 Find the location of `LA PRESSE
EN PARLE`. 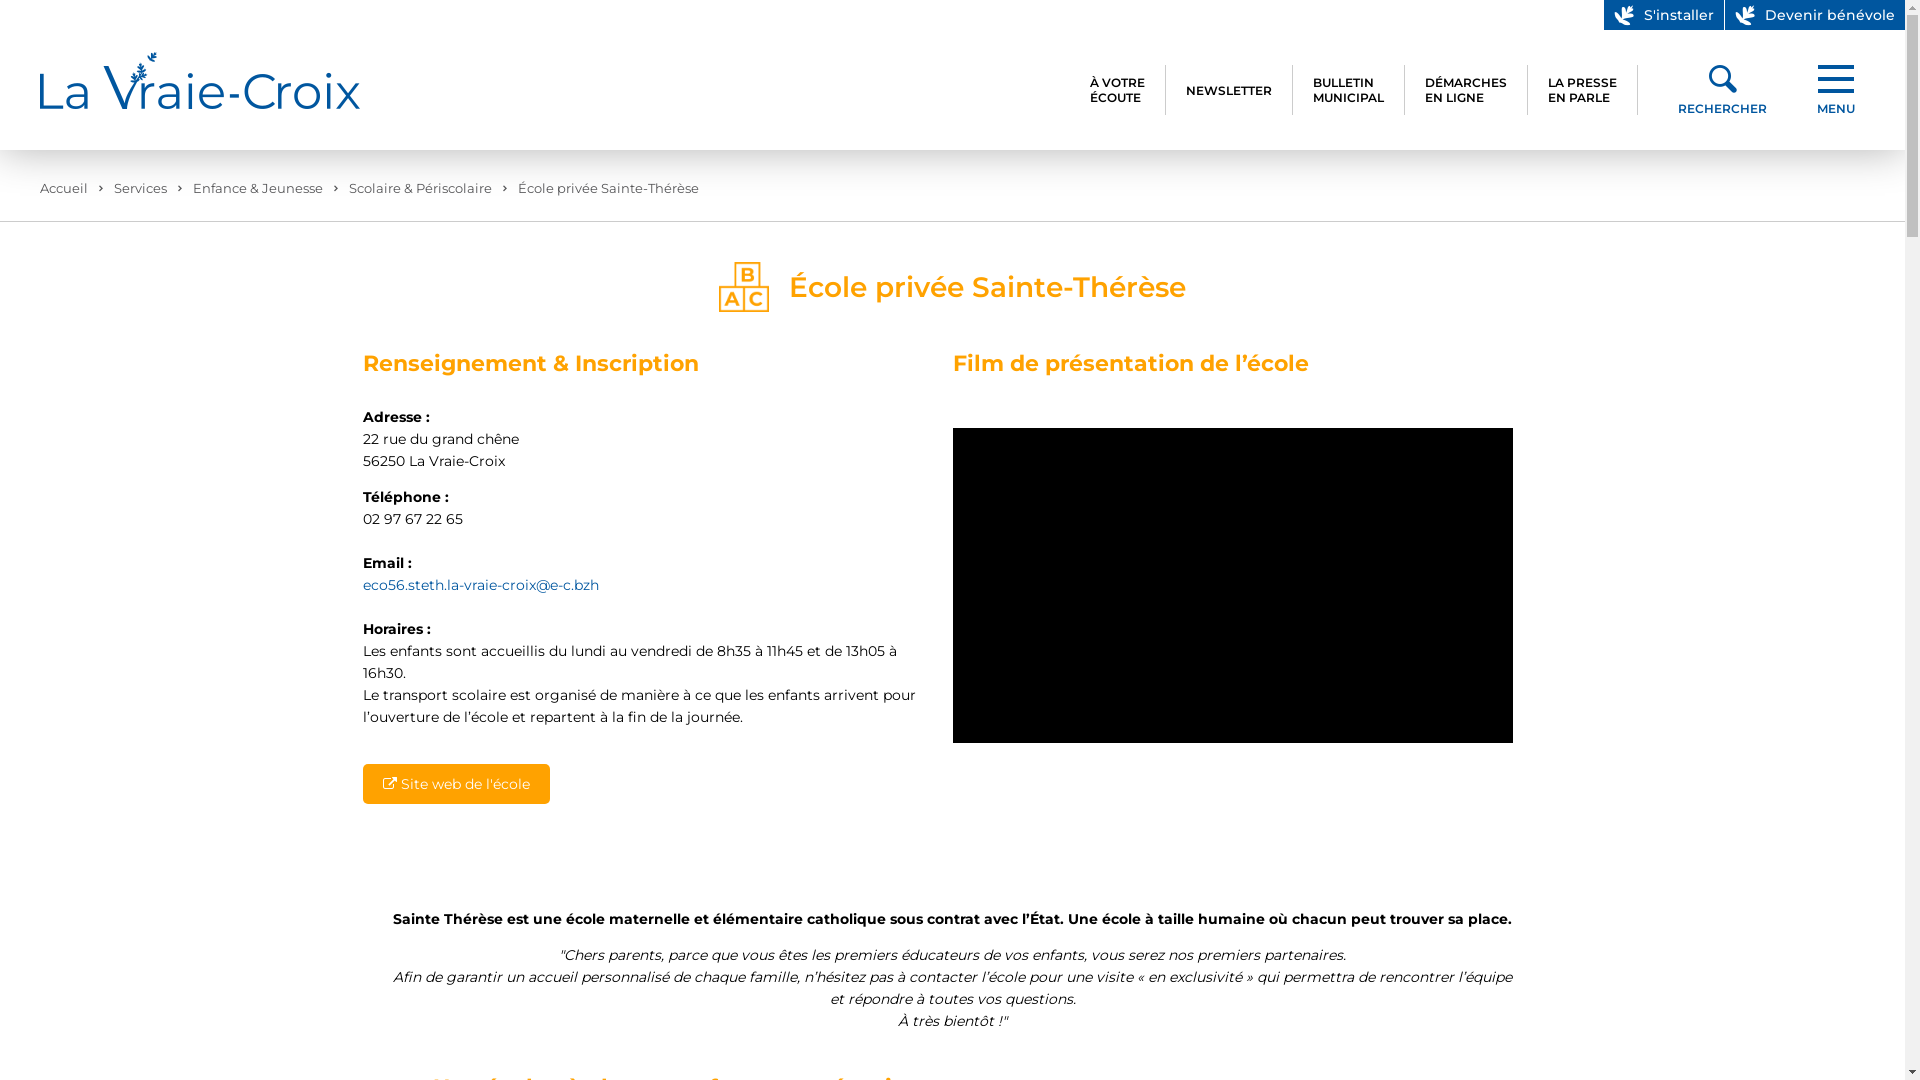

LA PRESSE
EN PARLE is located at coordinates (1583, 90).